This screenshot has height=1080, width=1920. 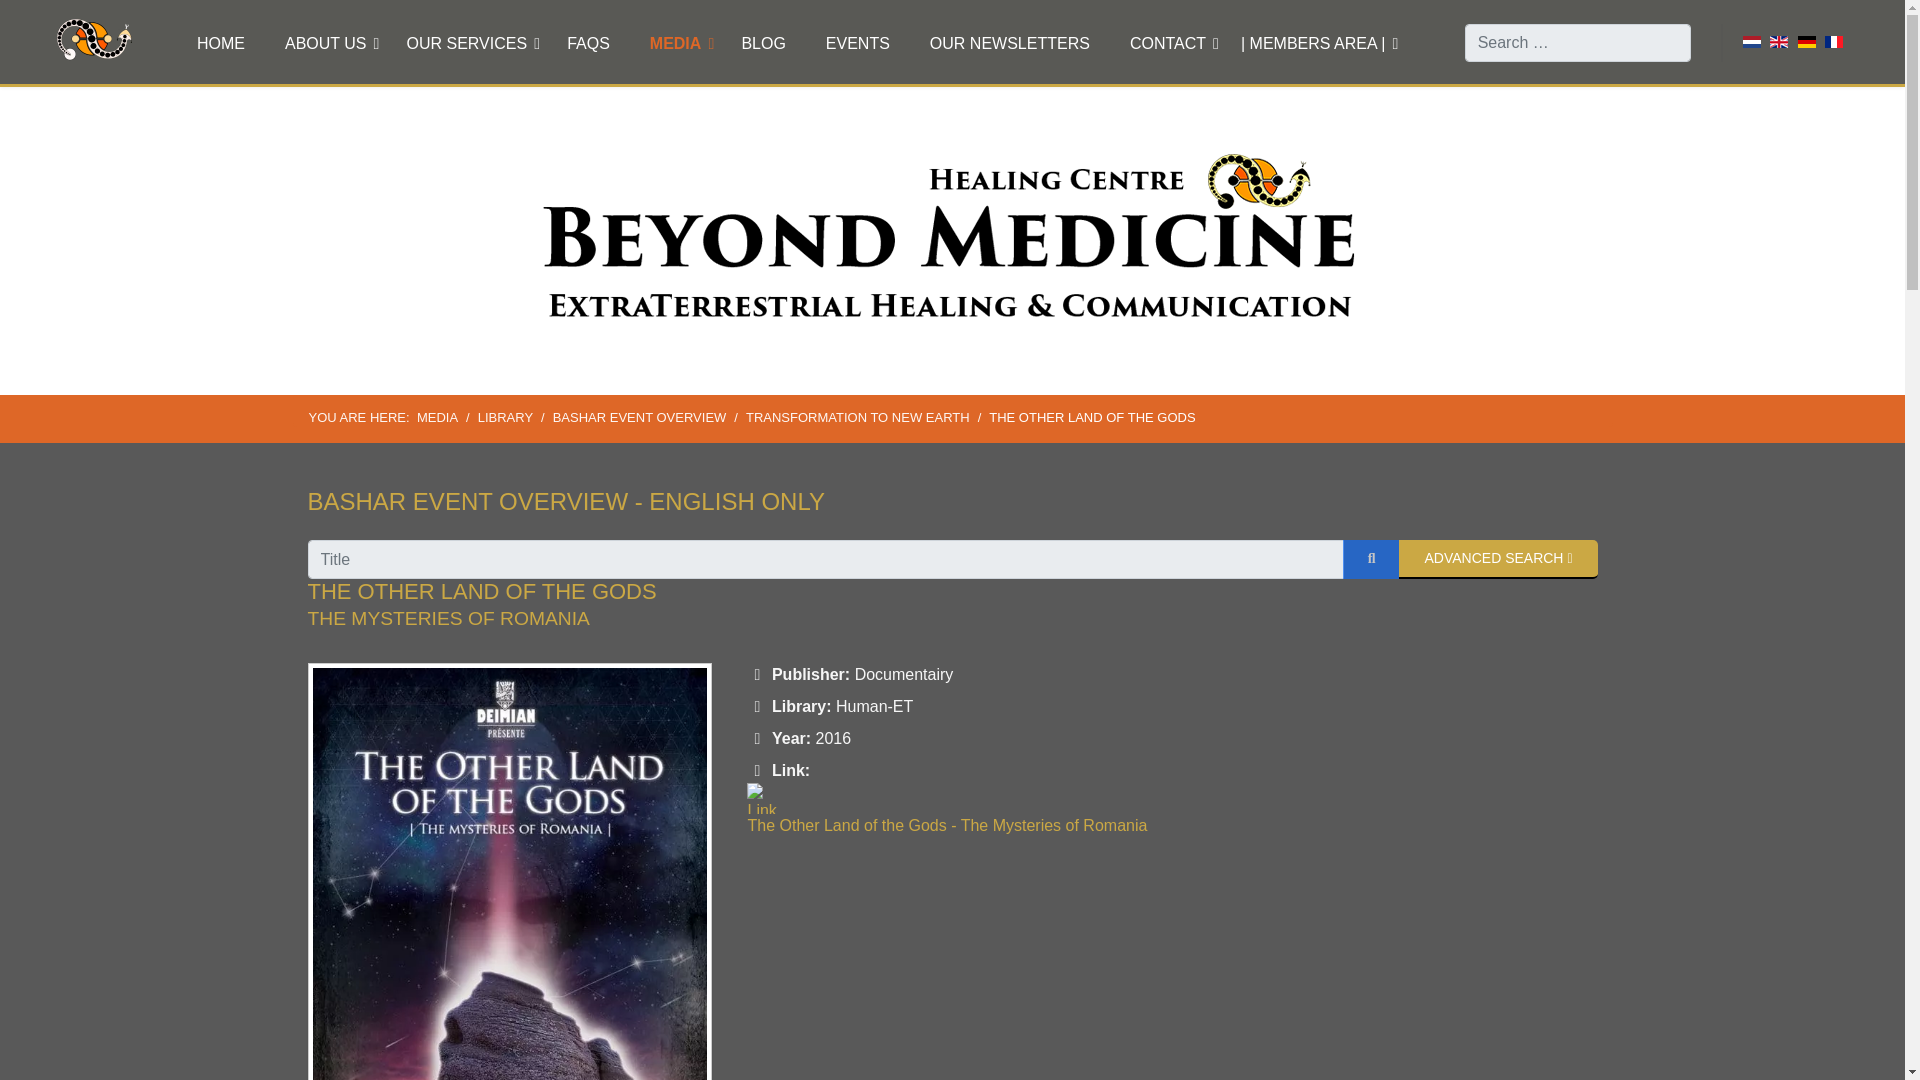 I want to click on EVENTS, so click(x=858, y=44).